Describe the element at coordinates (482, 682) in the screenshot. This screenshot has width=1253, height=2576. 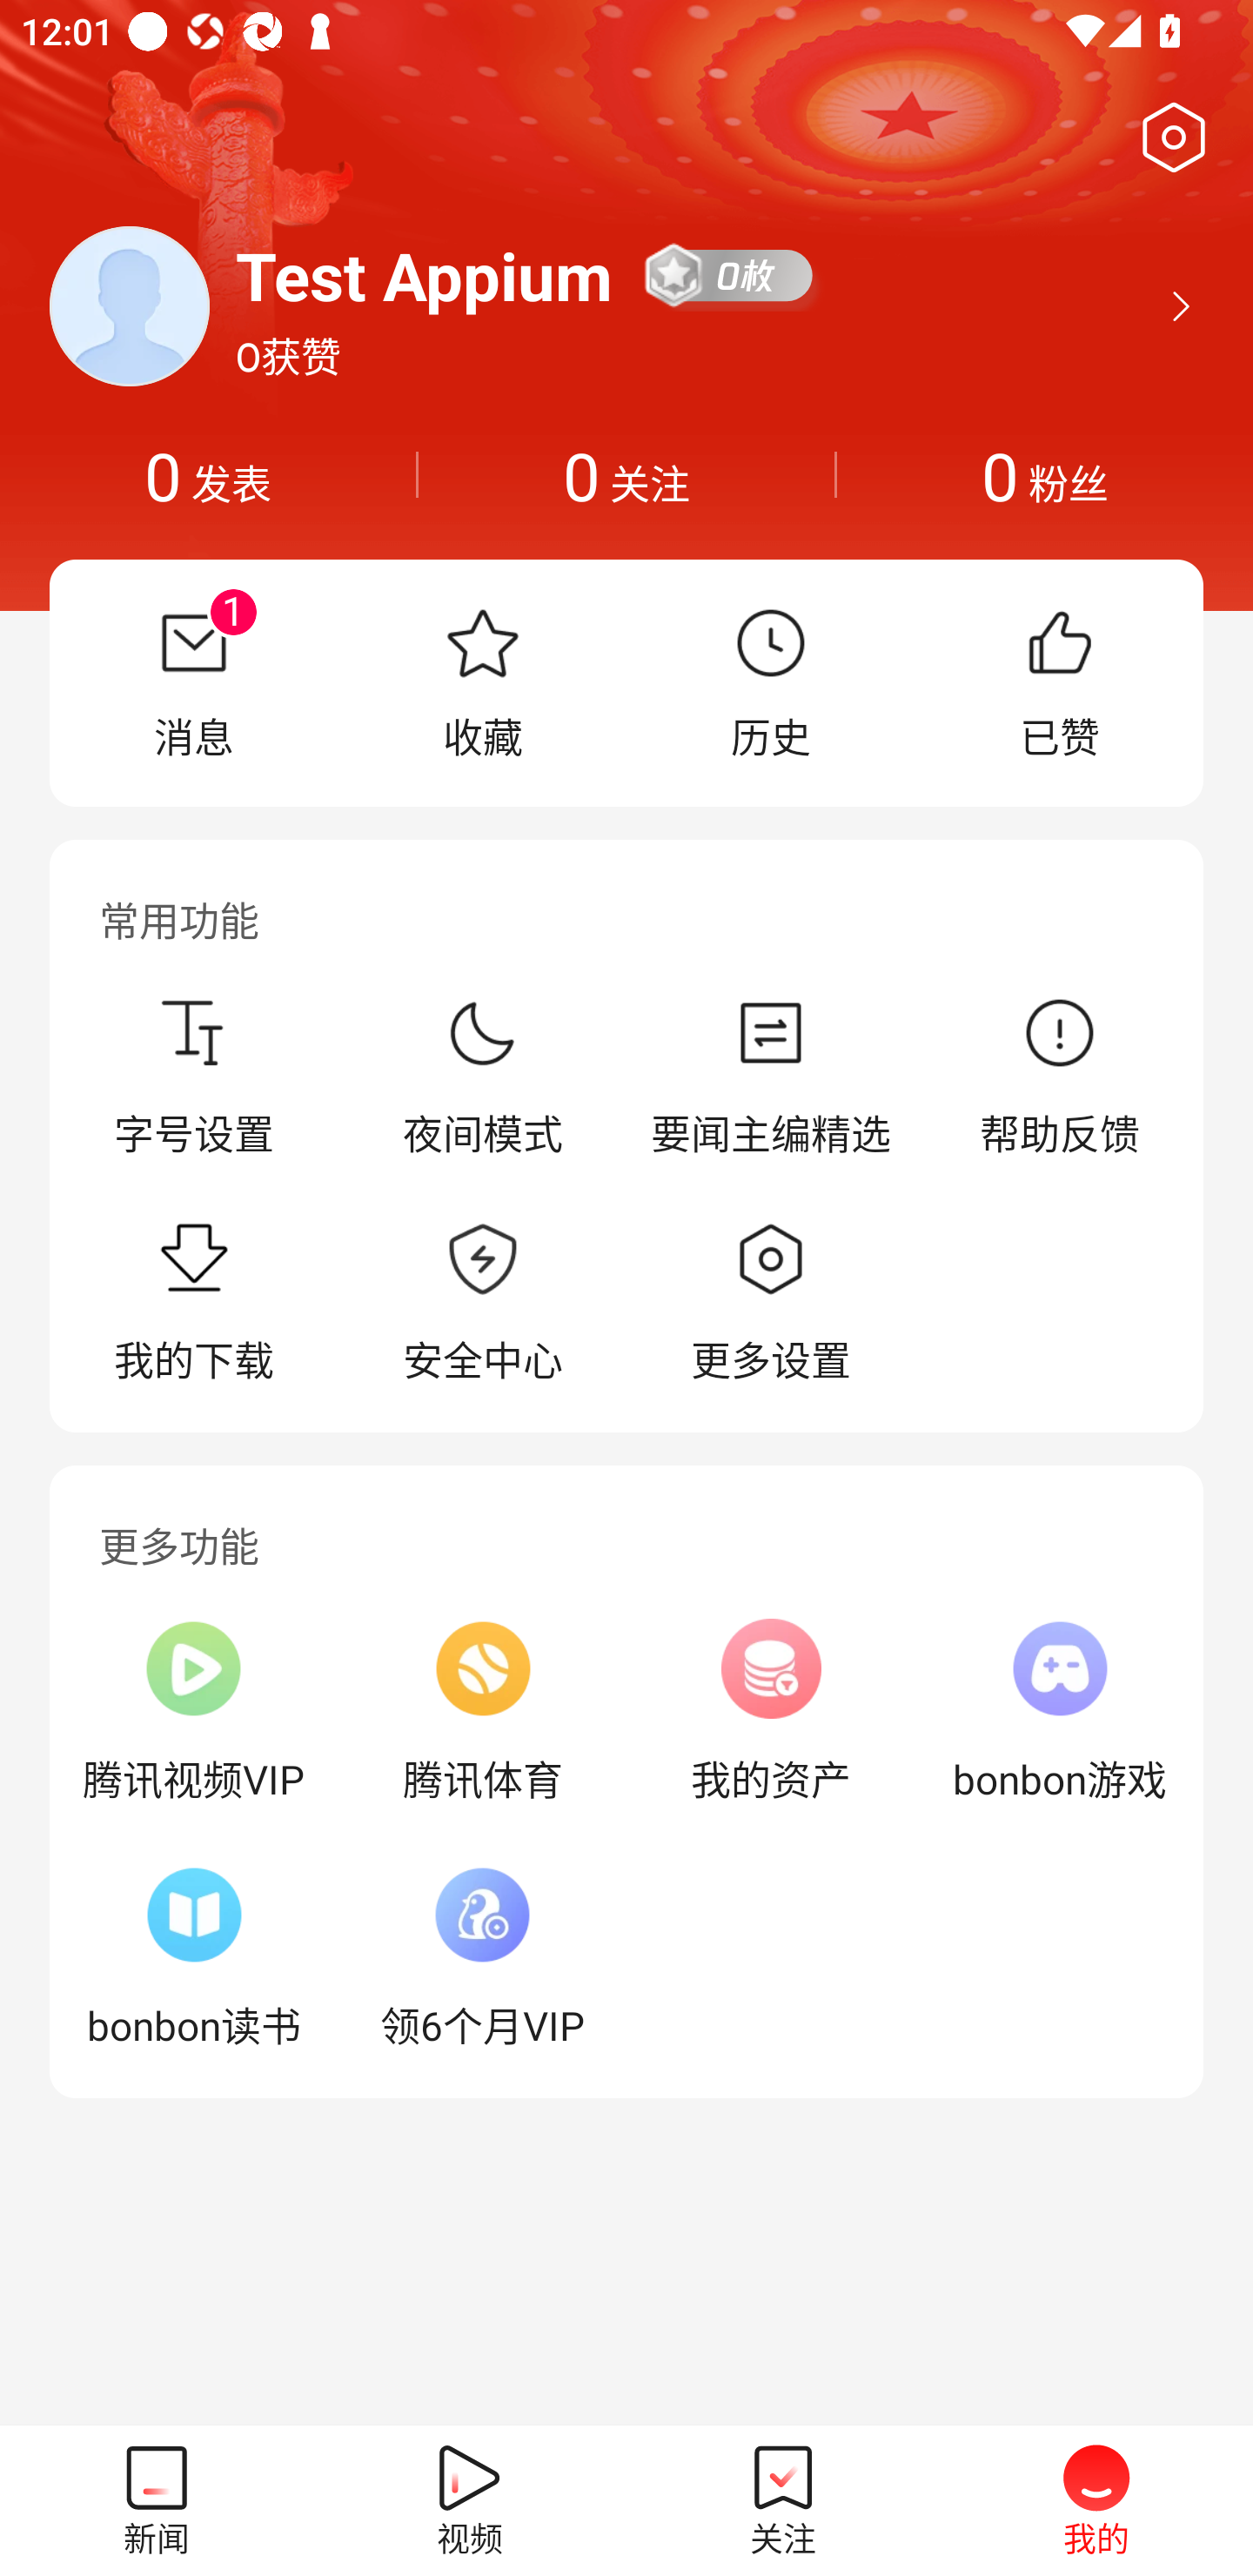
I see `收藏，可点击` at that location.